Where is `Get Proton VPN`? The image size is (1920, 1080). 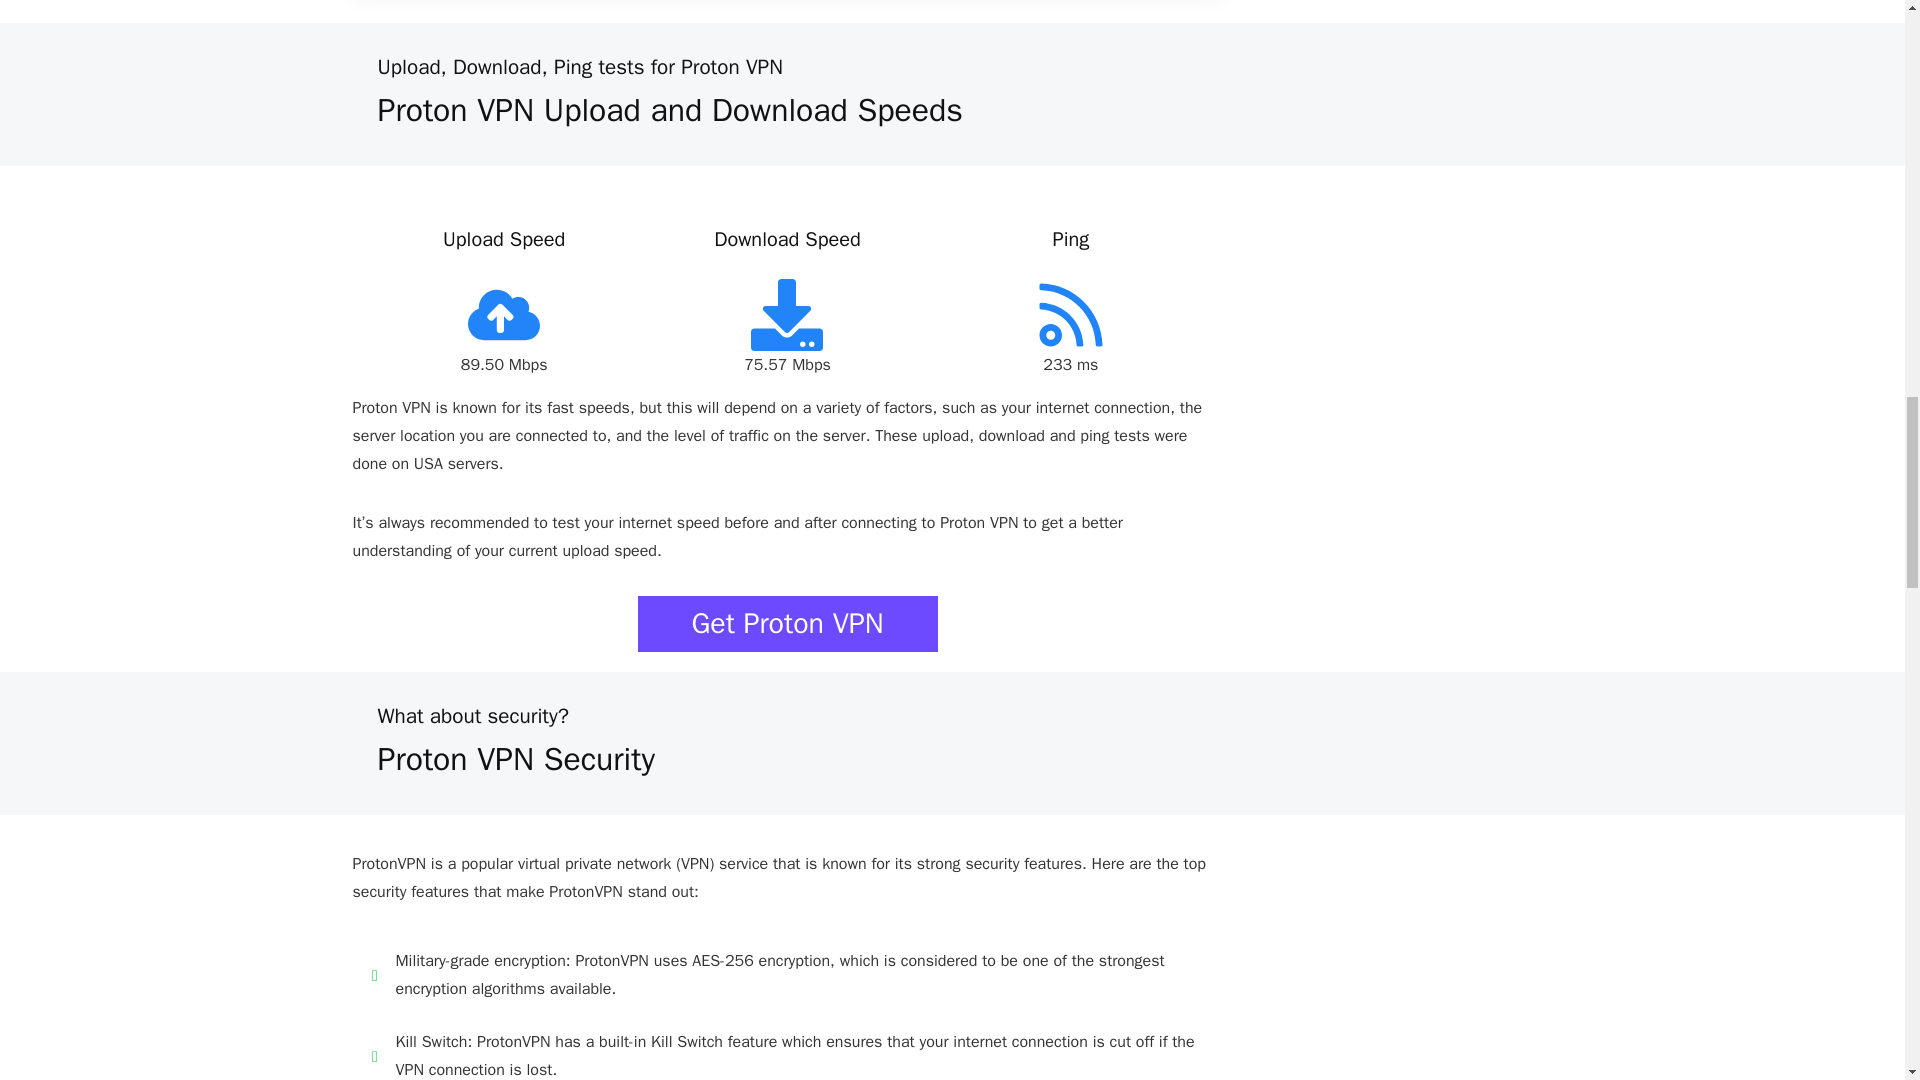
Get Proton VPN is located at coordinates (788, 624).